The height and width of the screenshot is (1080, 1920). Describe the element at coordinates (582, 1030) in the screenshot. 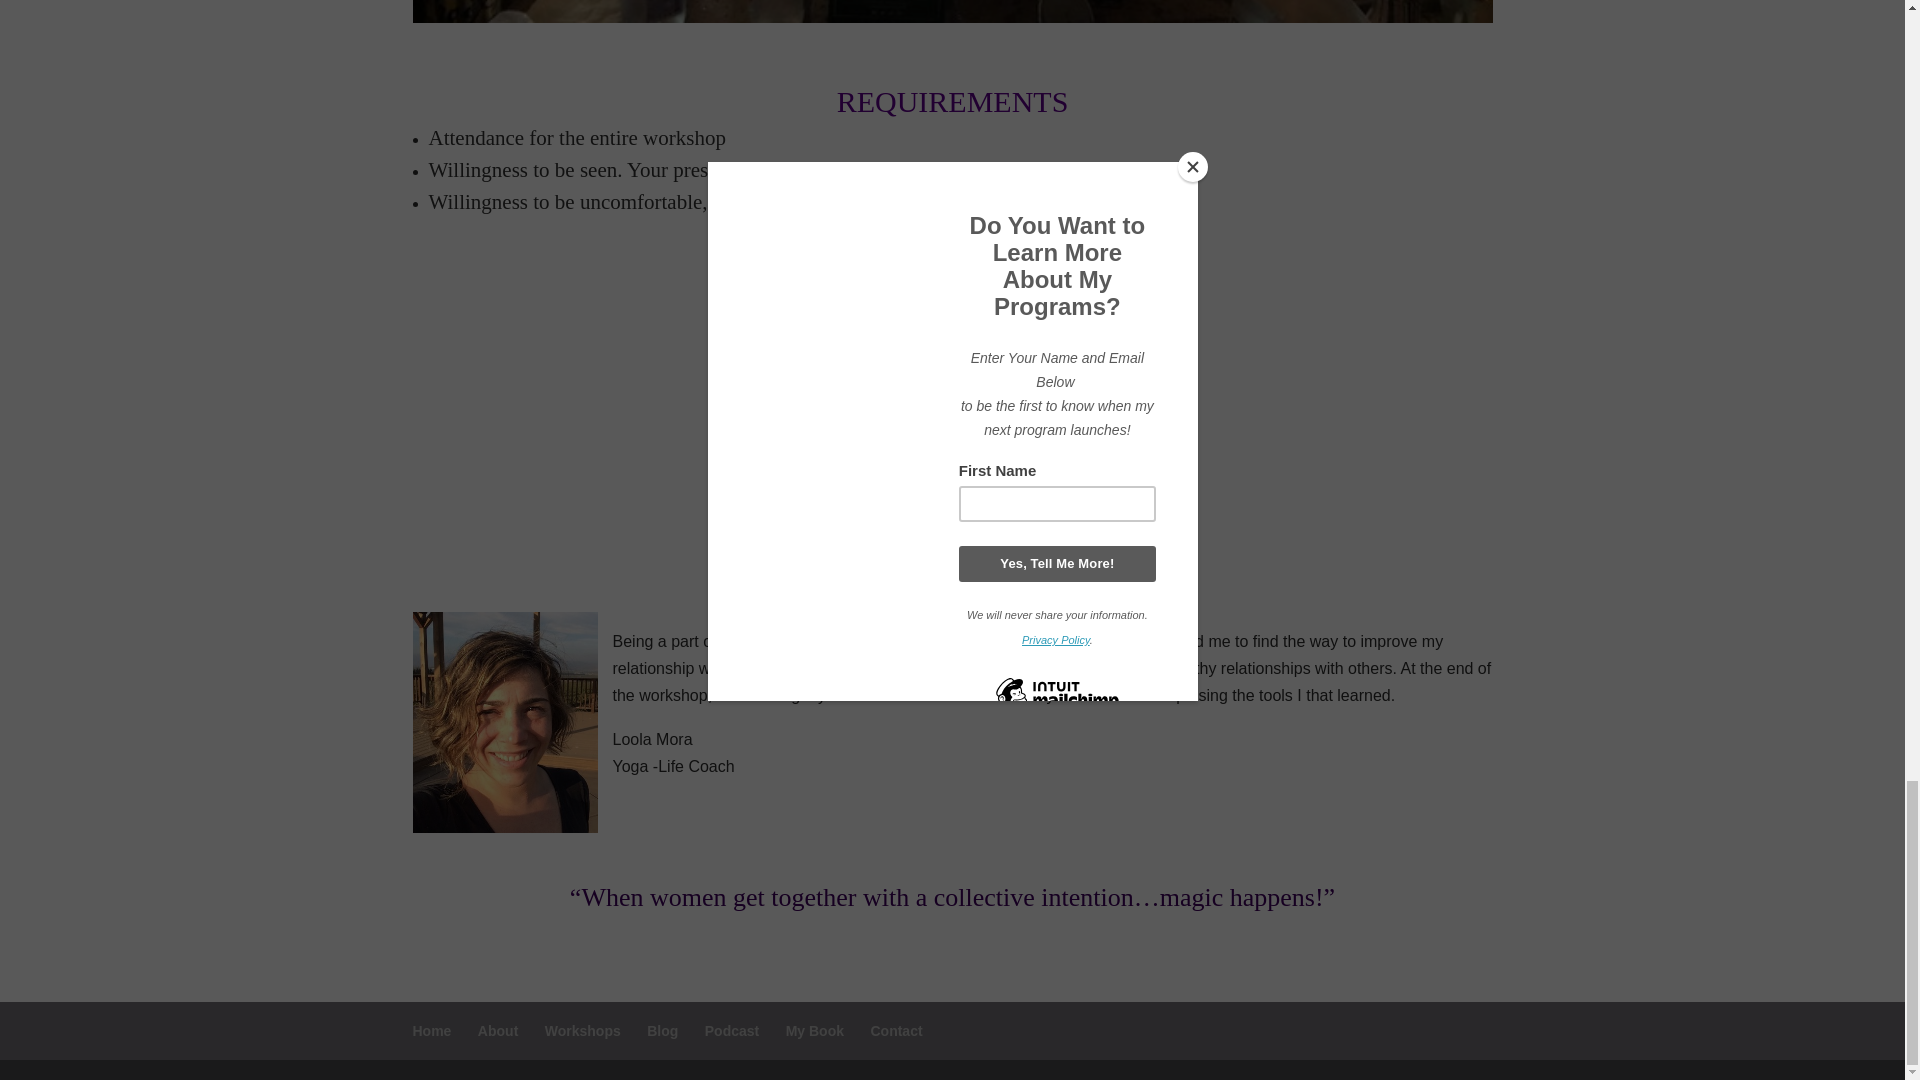

I see `Workshops` at that location.